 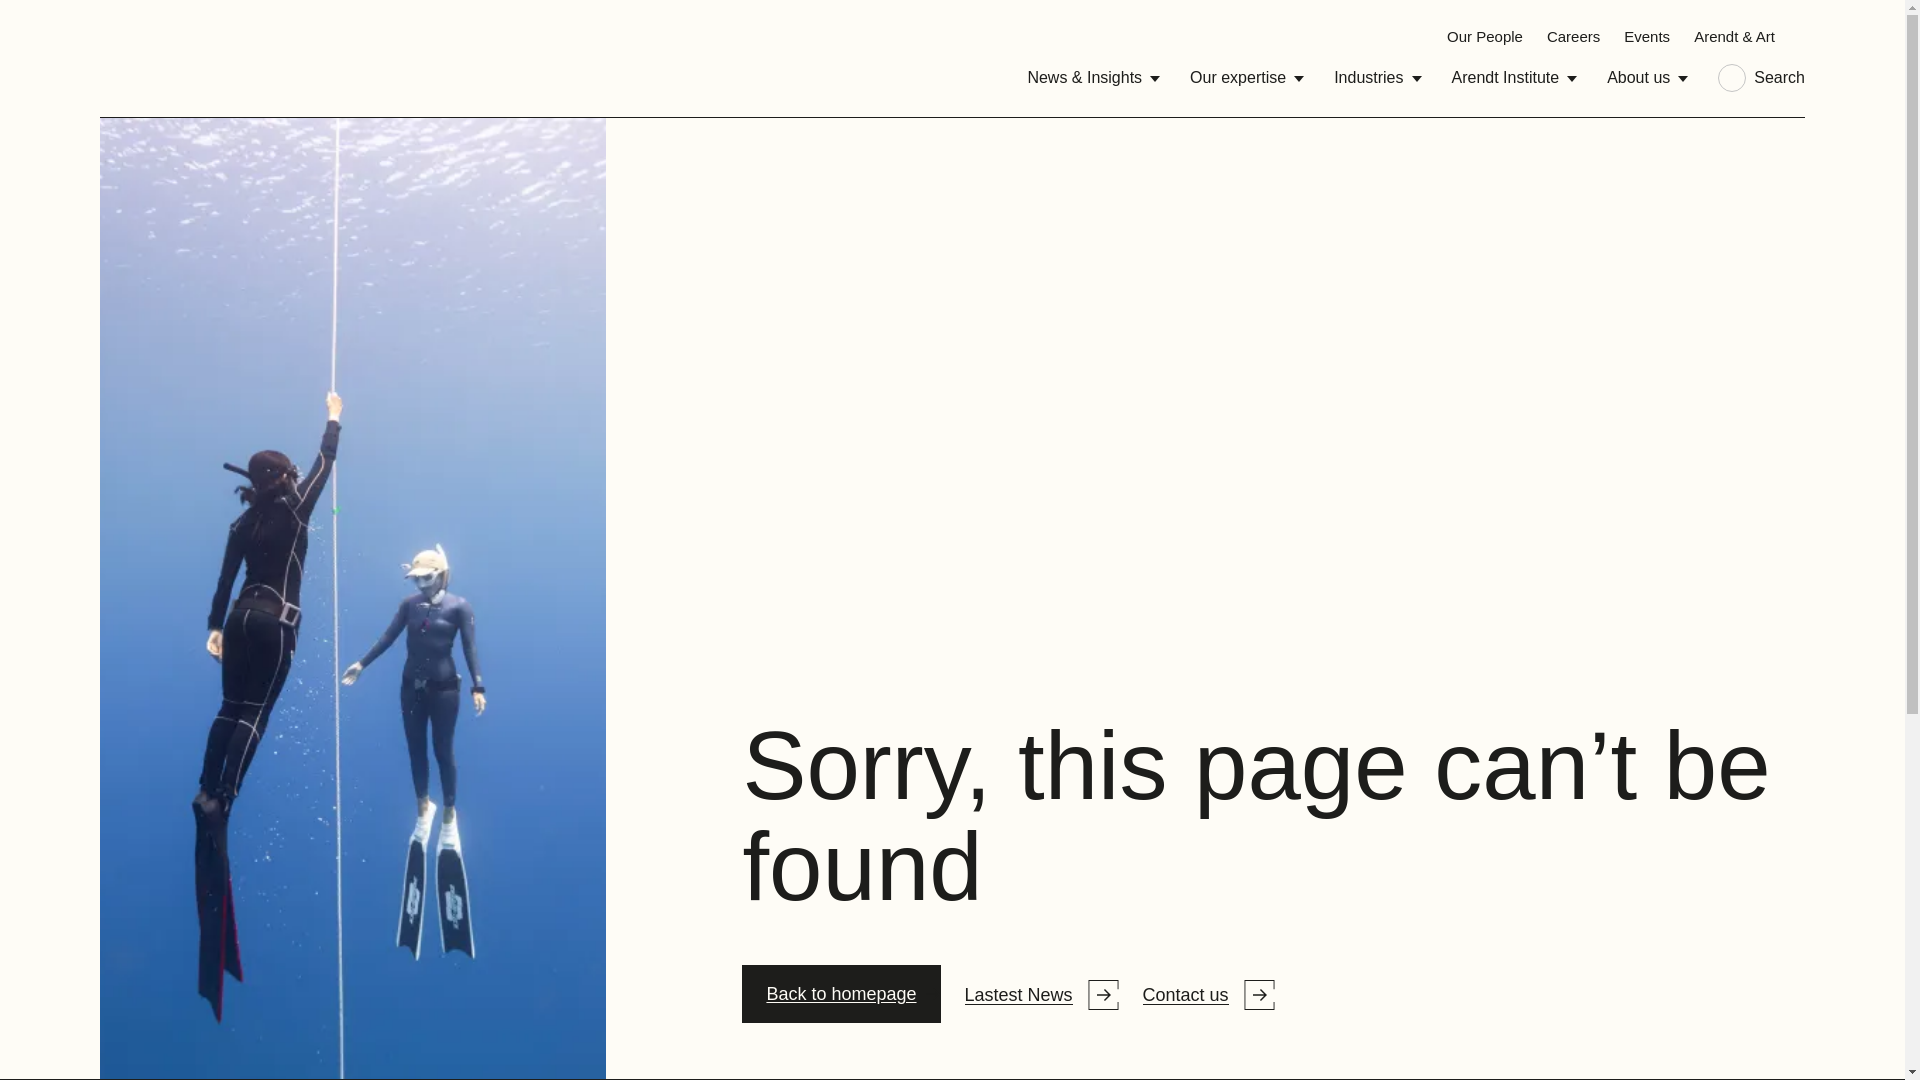 I want to click on Events, so click(x=1647, y=36).